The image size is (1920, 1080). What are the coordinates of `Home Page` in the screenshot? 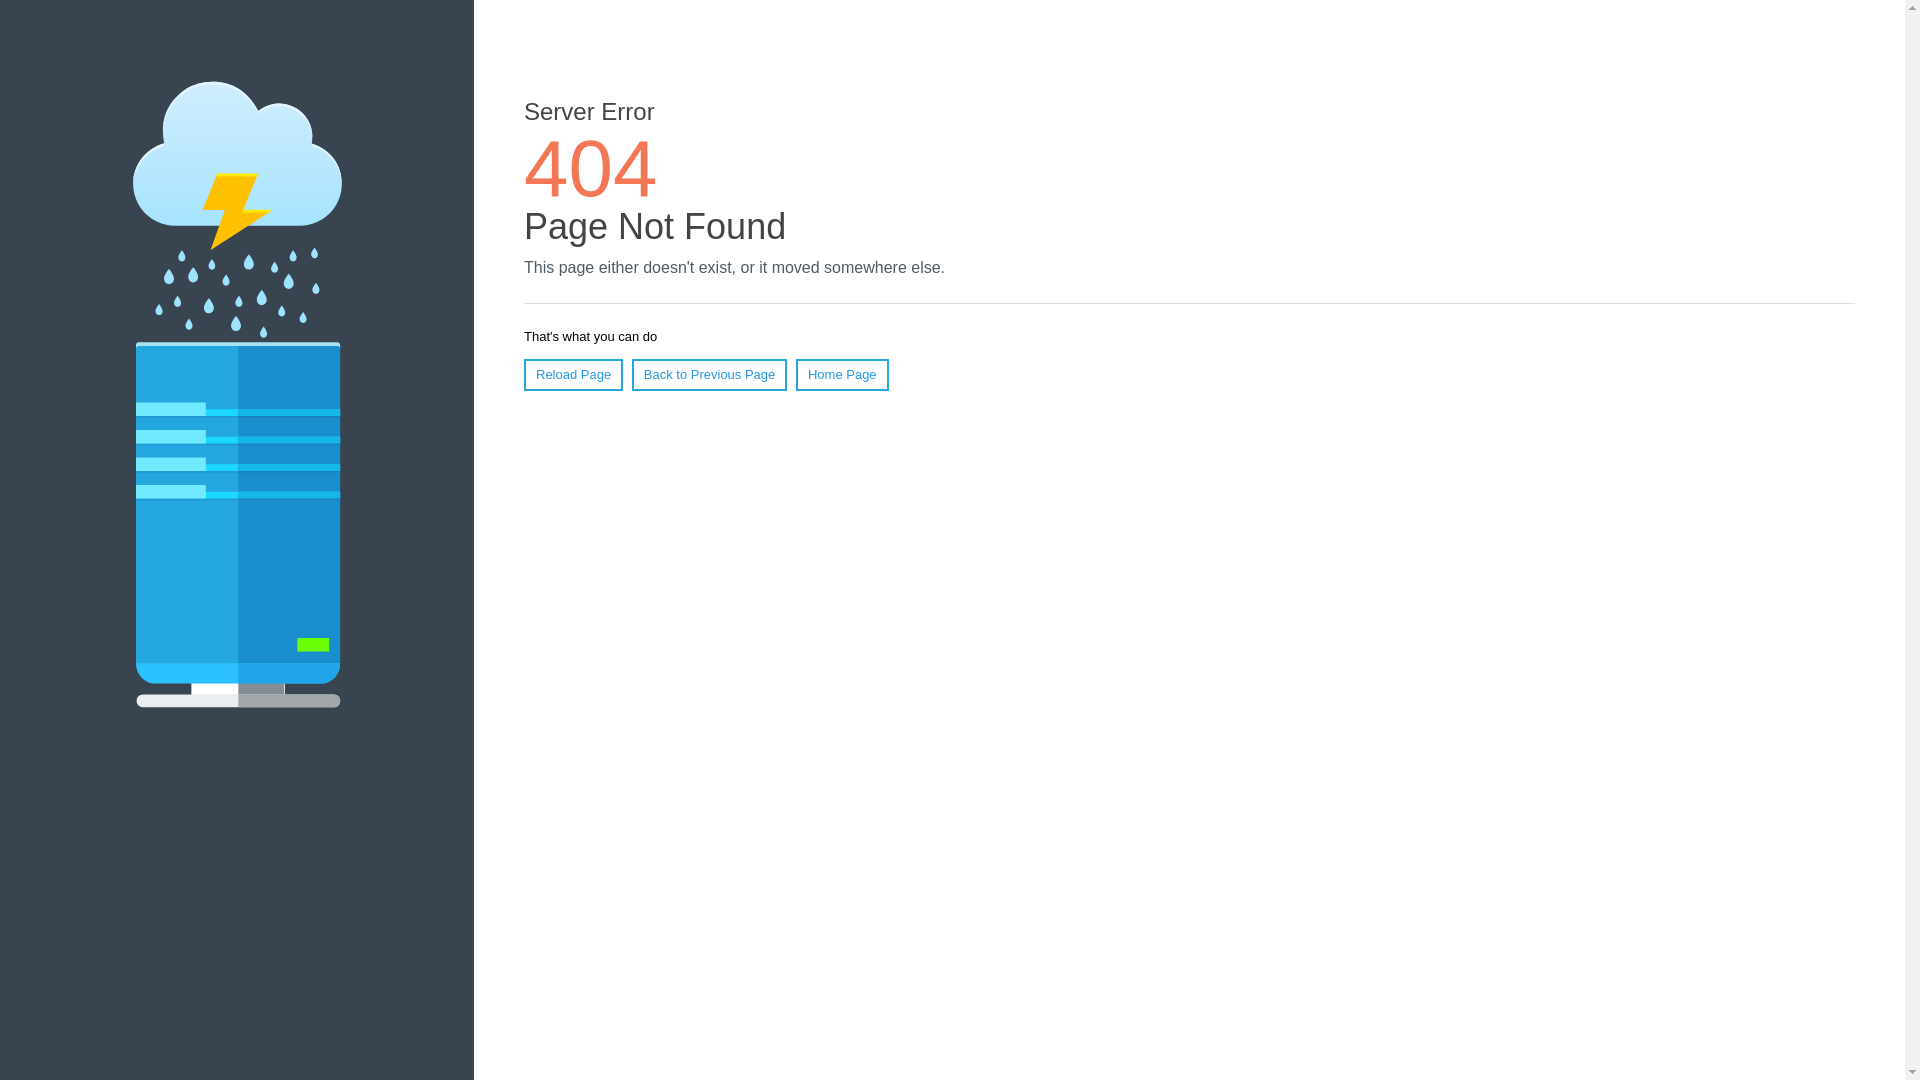 It's located at (842, 375).